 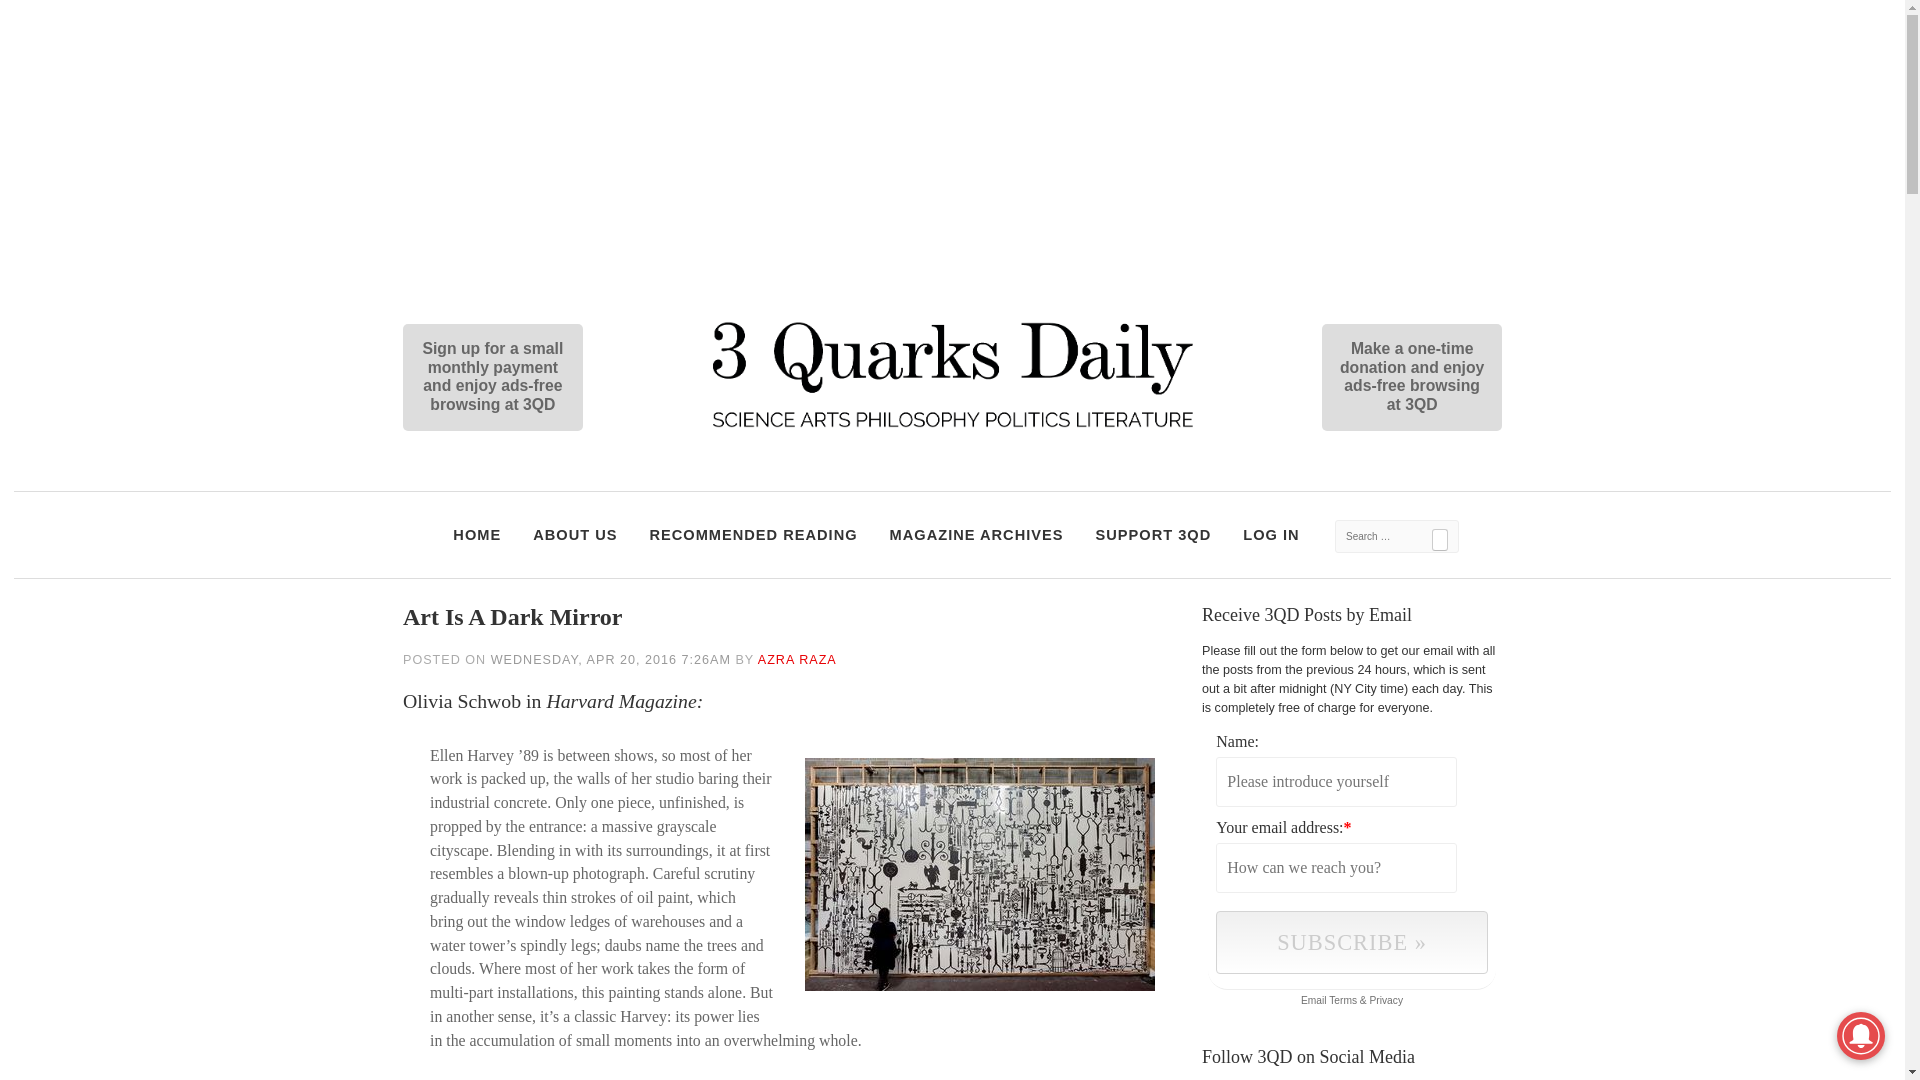 I want to click on RECOMMENDED READING, so click(x=752, y=536).